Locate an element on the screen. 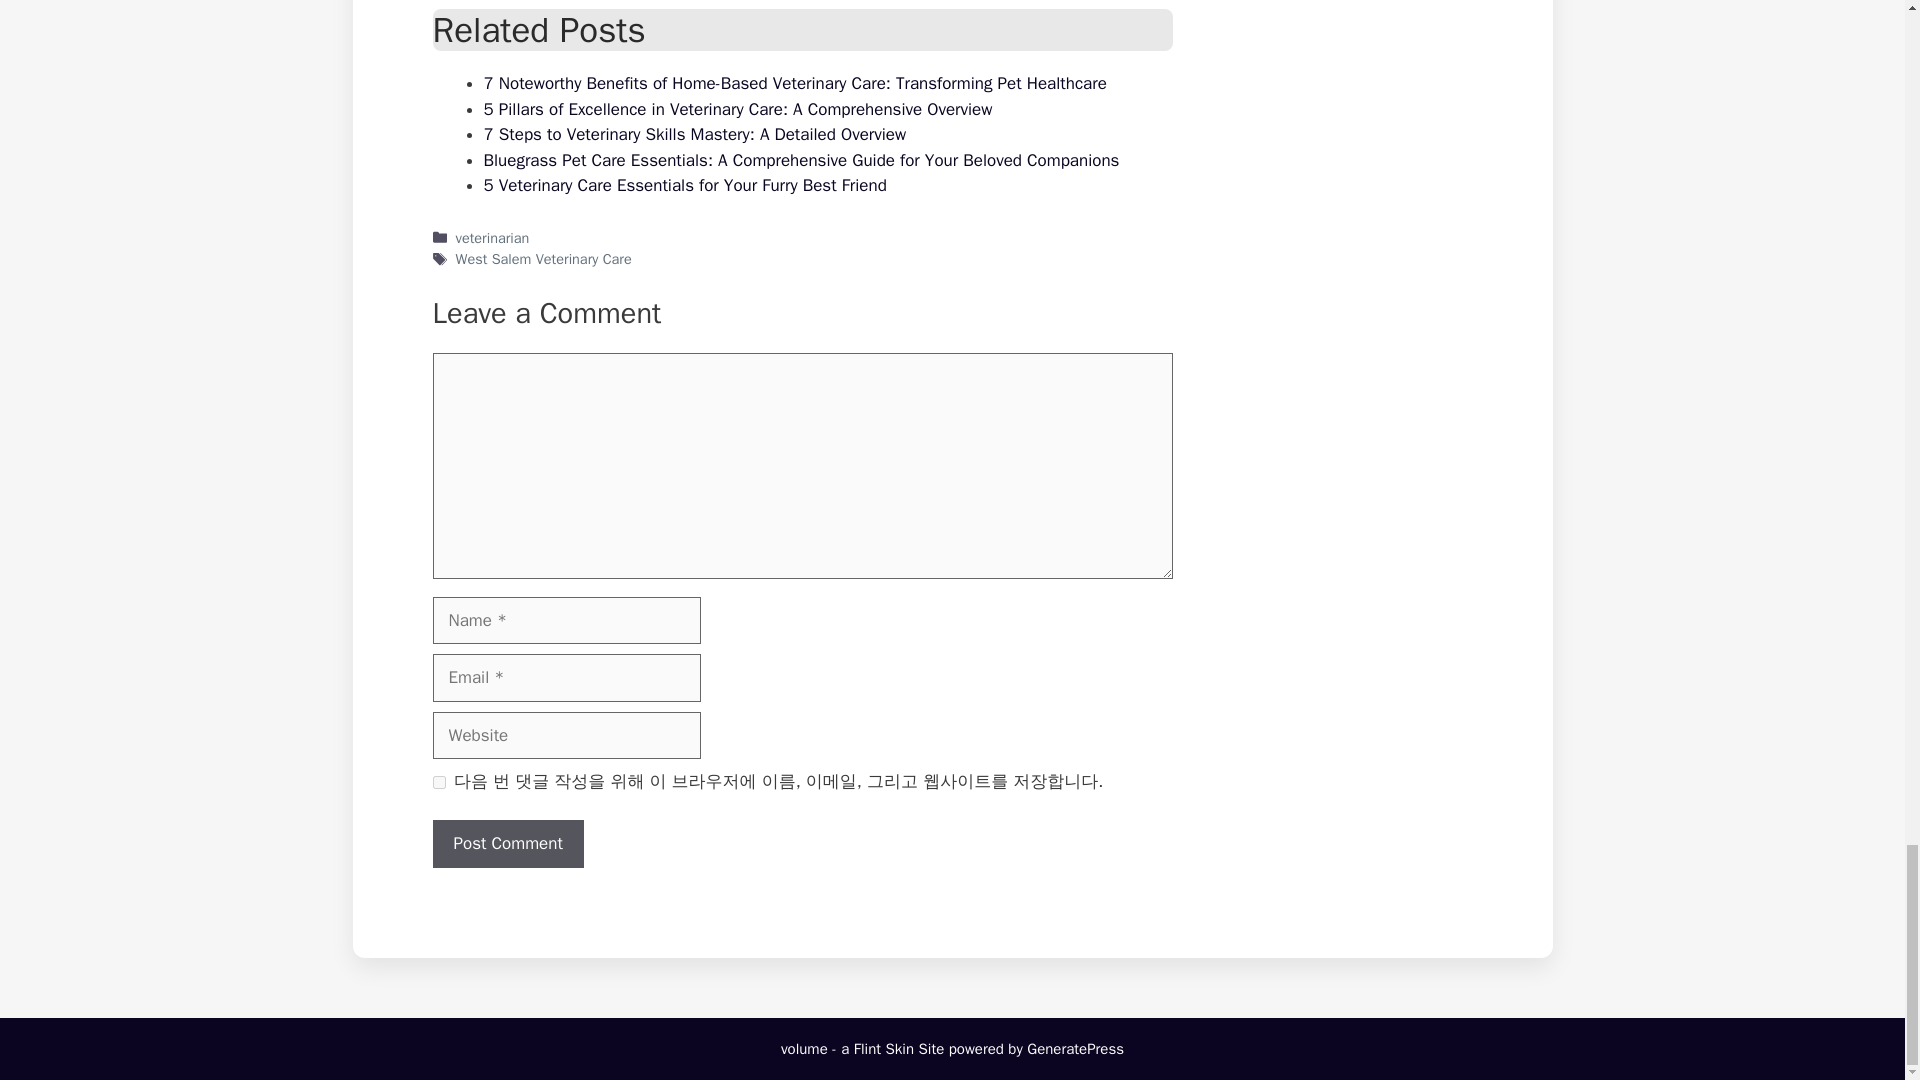 The height and width of the screenshot is (1080, 1920). veterinarian is located at coordinates (492, 238).